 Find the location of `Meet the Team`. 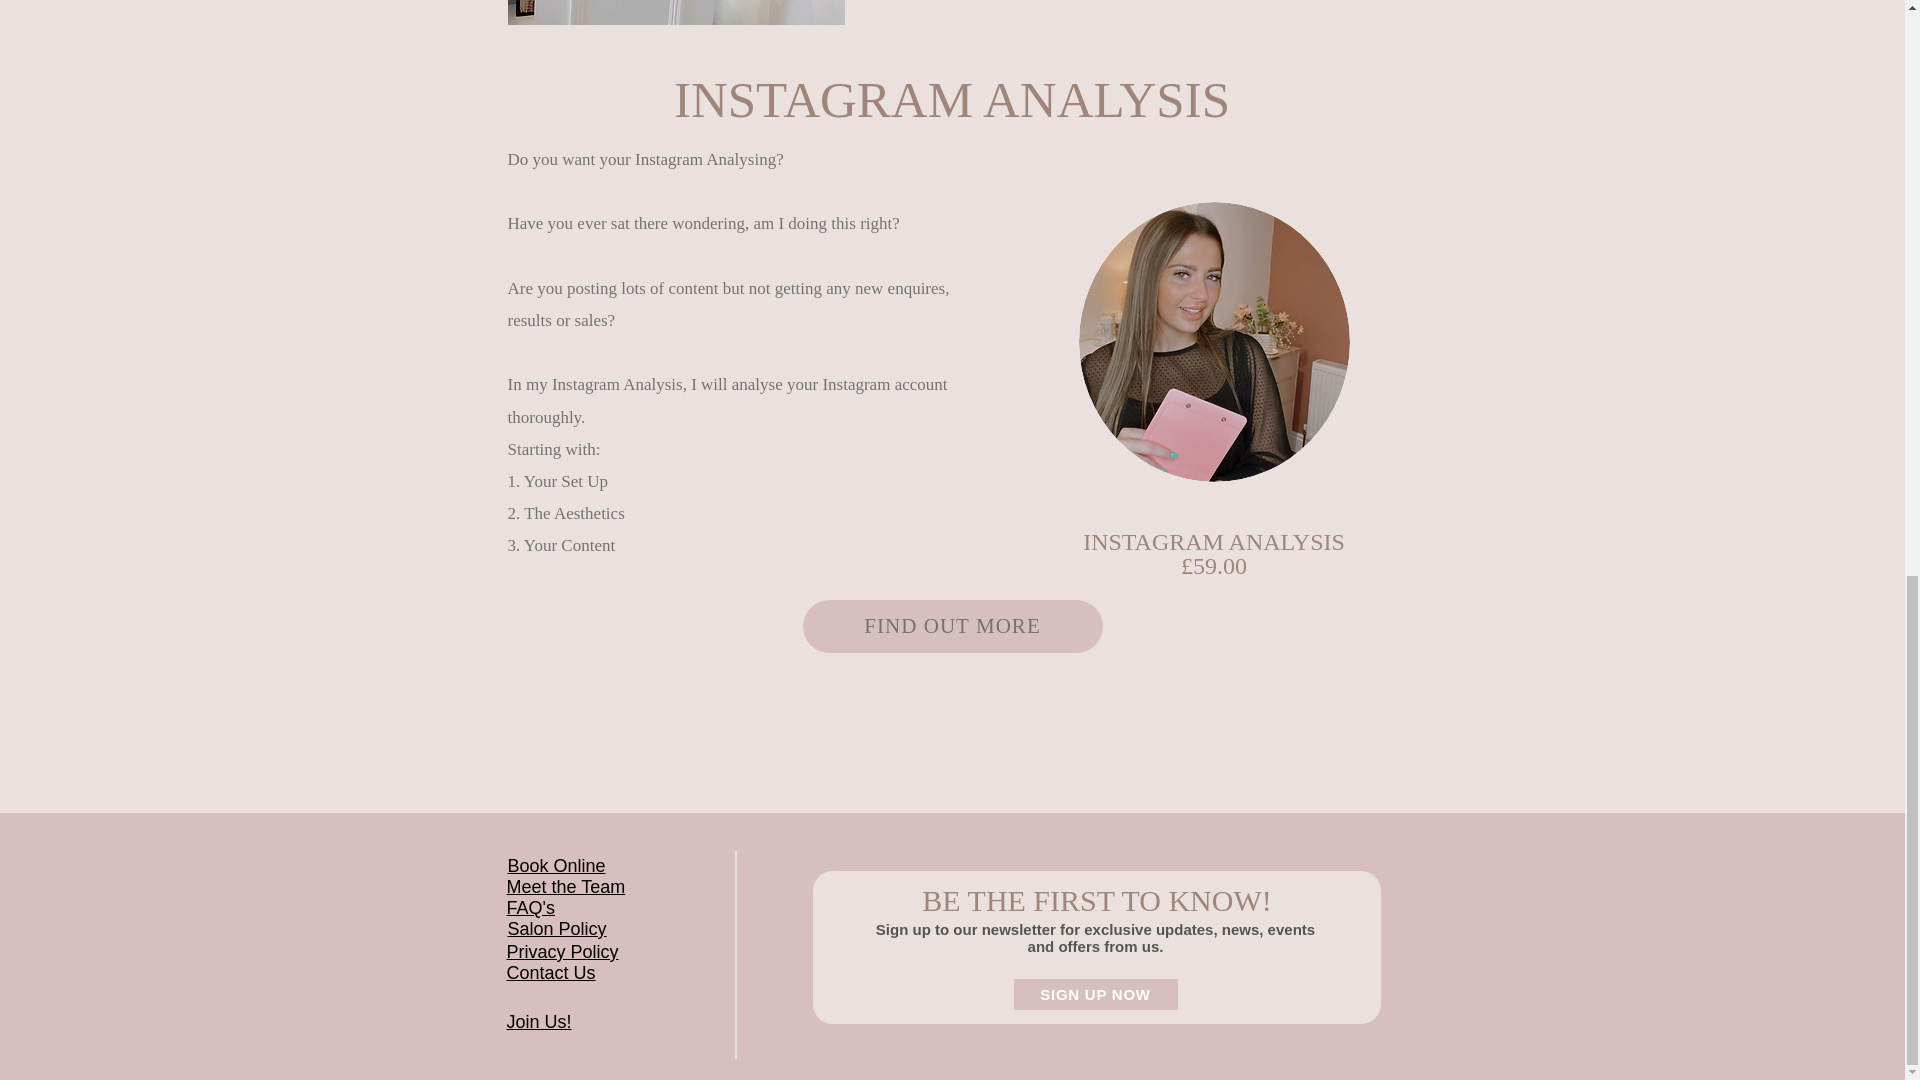

Meet the Team is located at coordinates (566, 886).